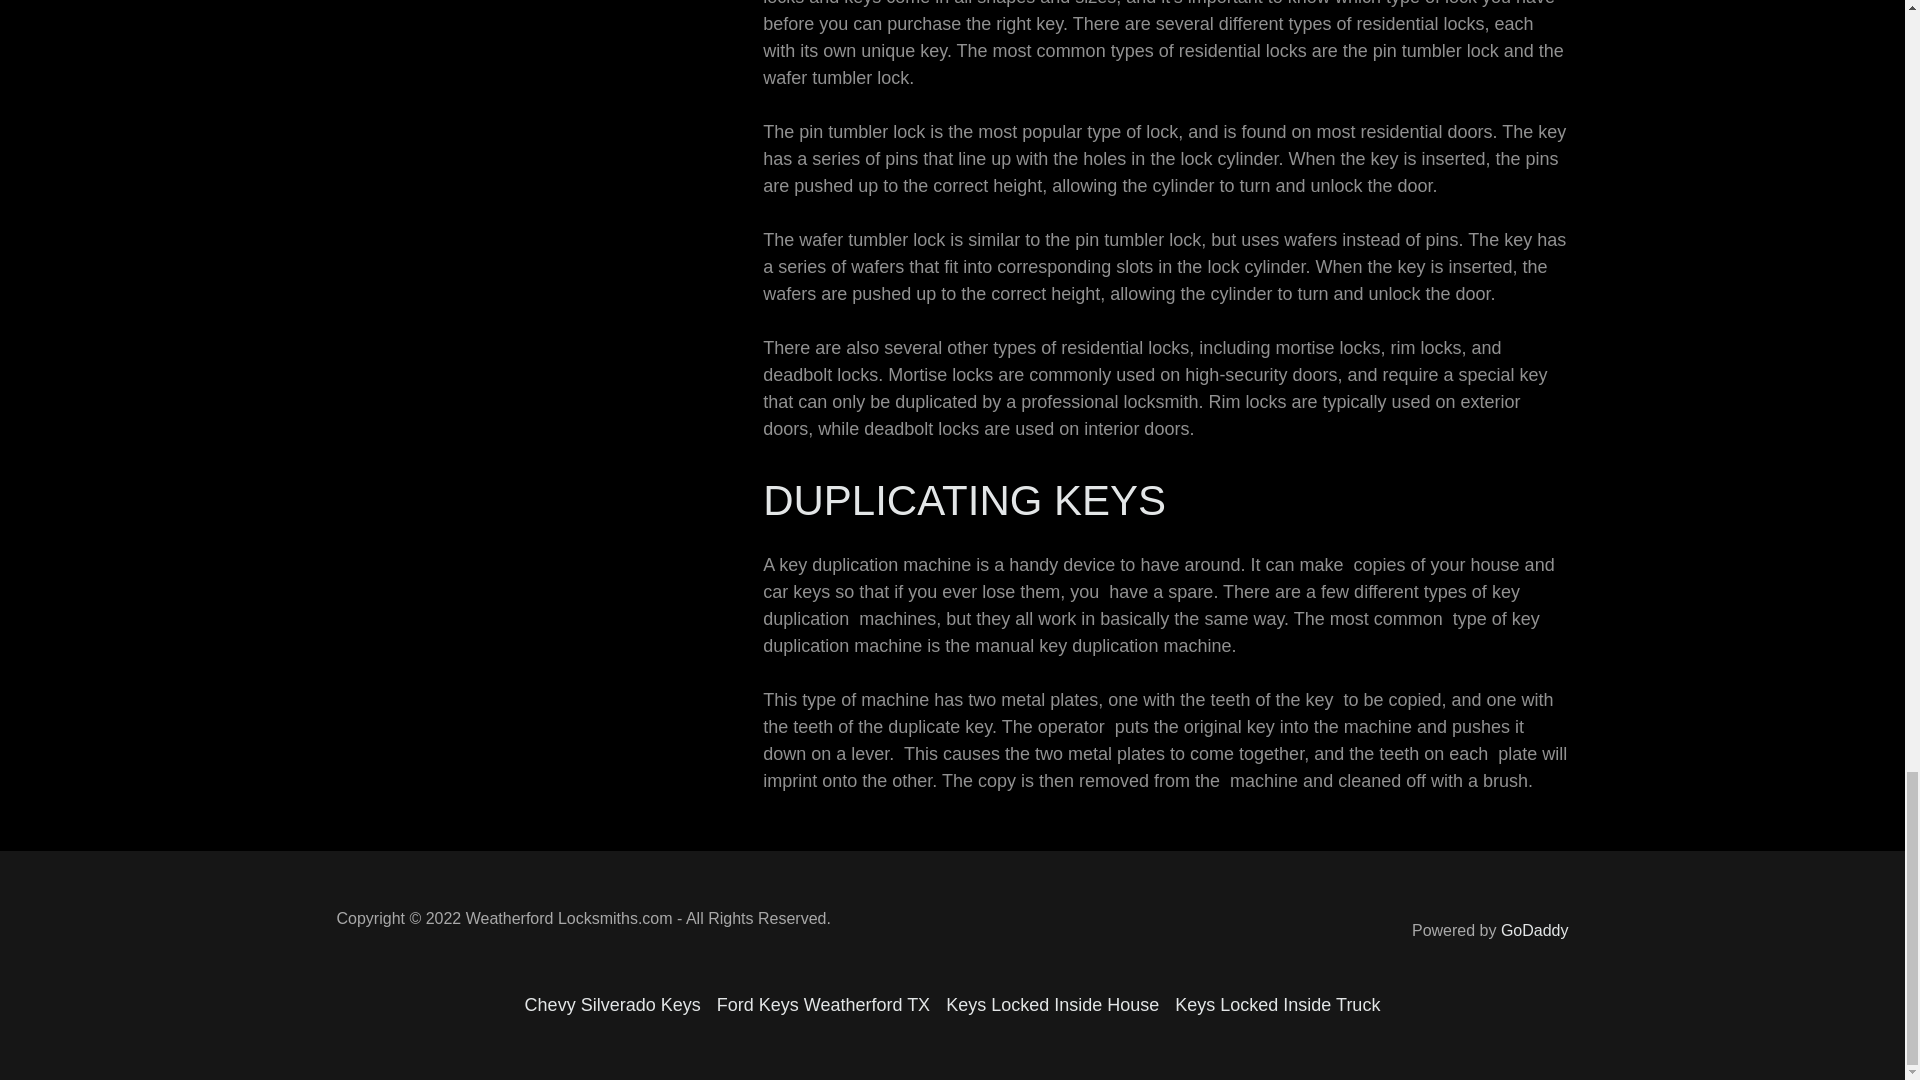 The width and height of the screenshot is (1920, 1080). Describe the element at coordinates (823, 1005) in the screenshot. I see `Ford Keys Weatherford TX` at that location.